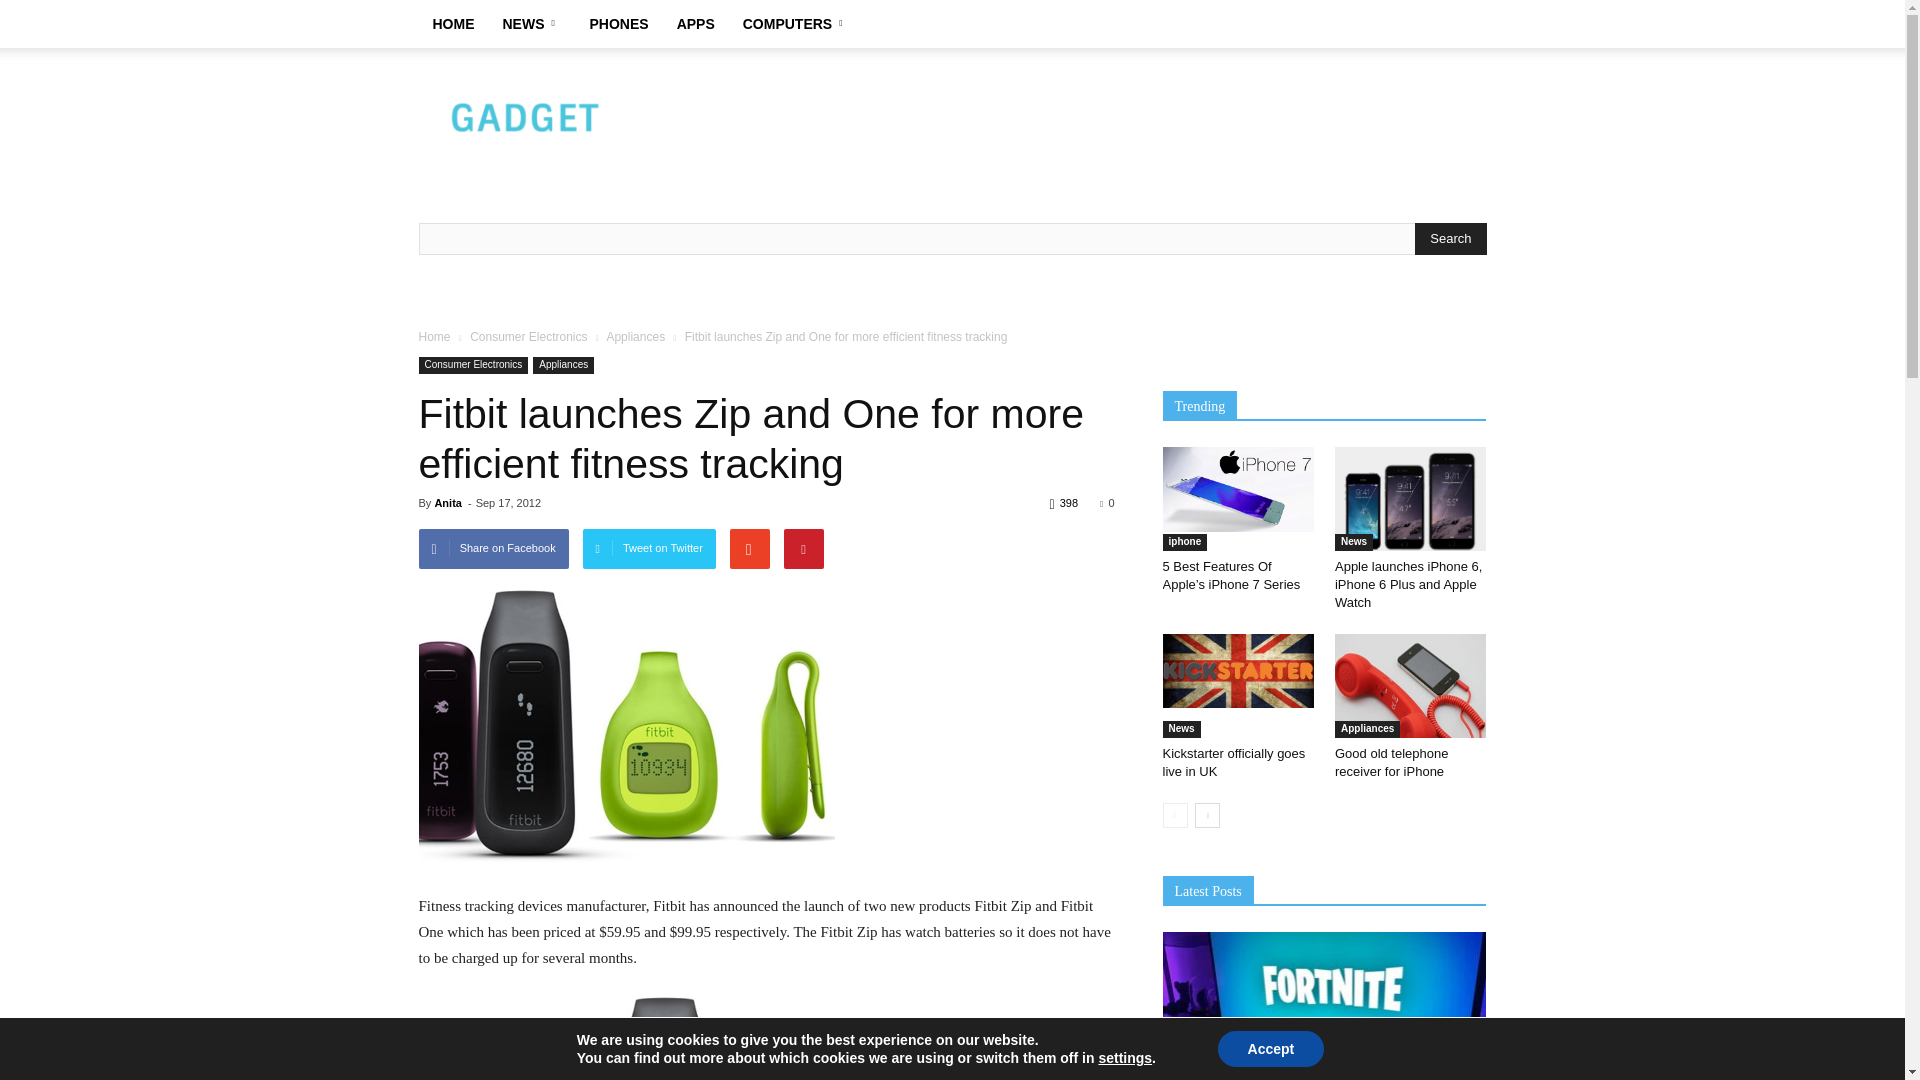 This screenshot has width=1920, height=1080. What do you see at coordinates (530, 24) in the screenshot?
I see `NEWS` at bounding box center [530, 24].